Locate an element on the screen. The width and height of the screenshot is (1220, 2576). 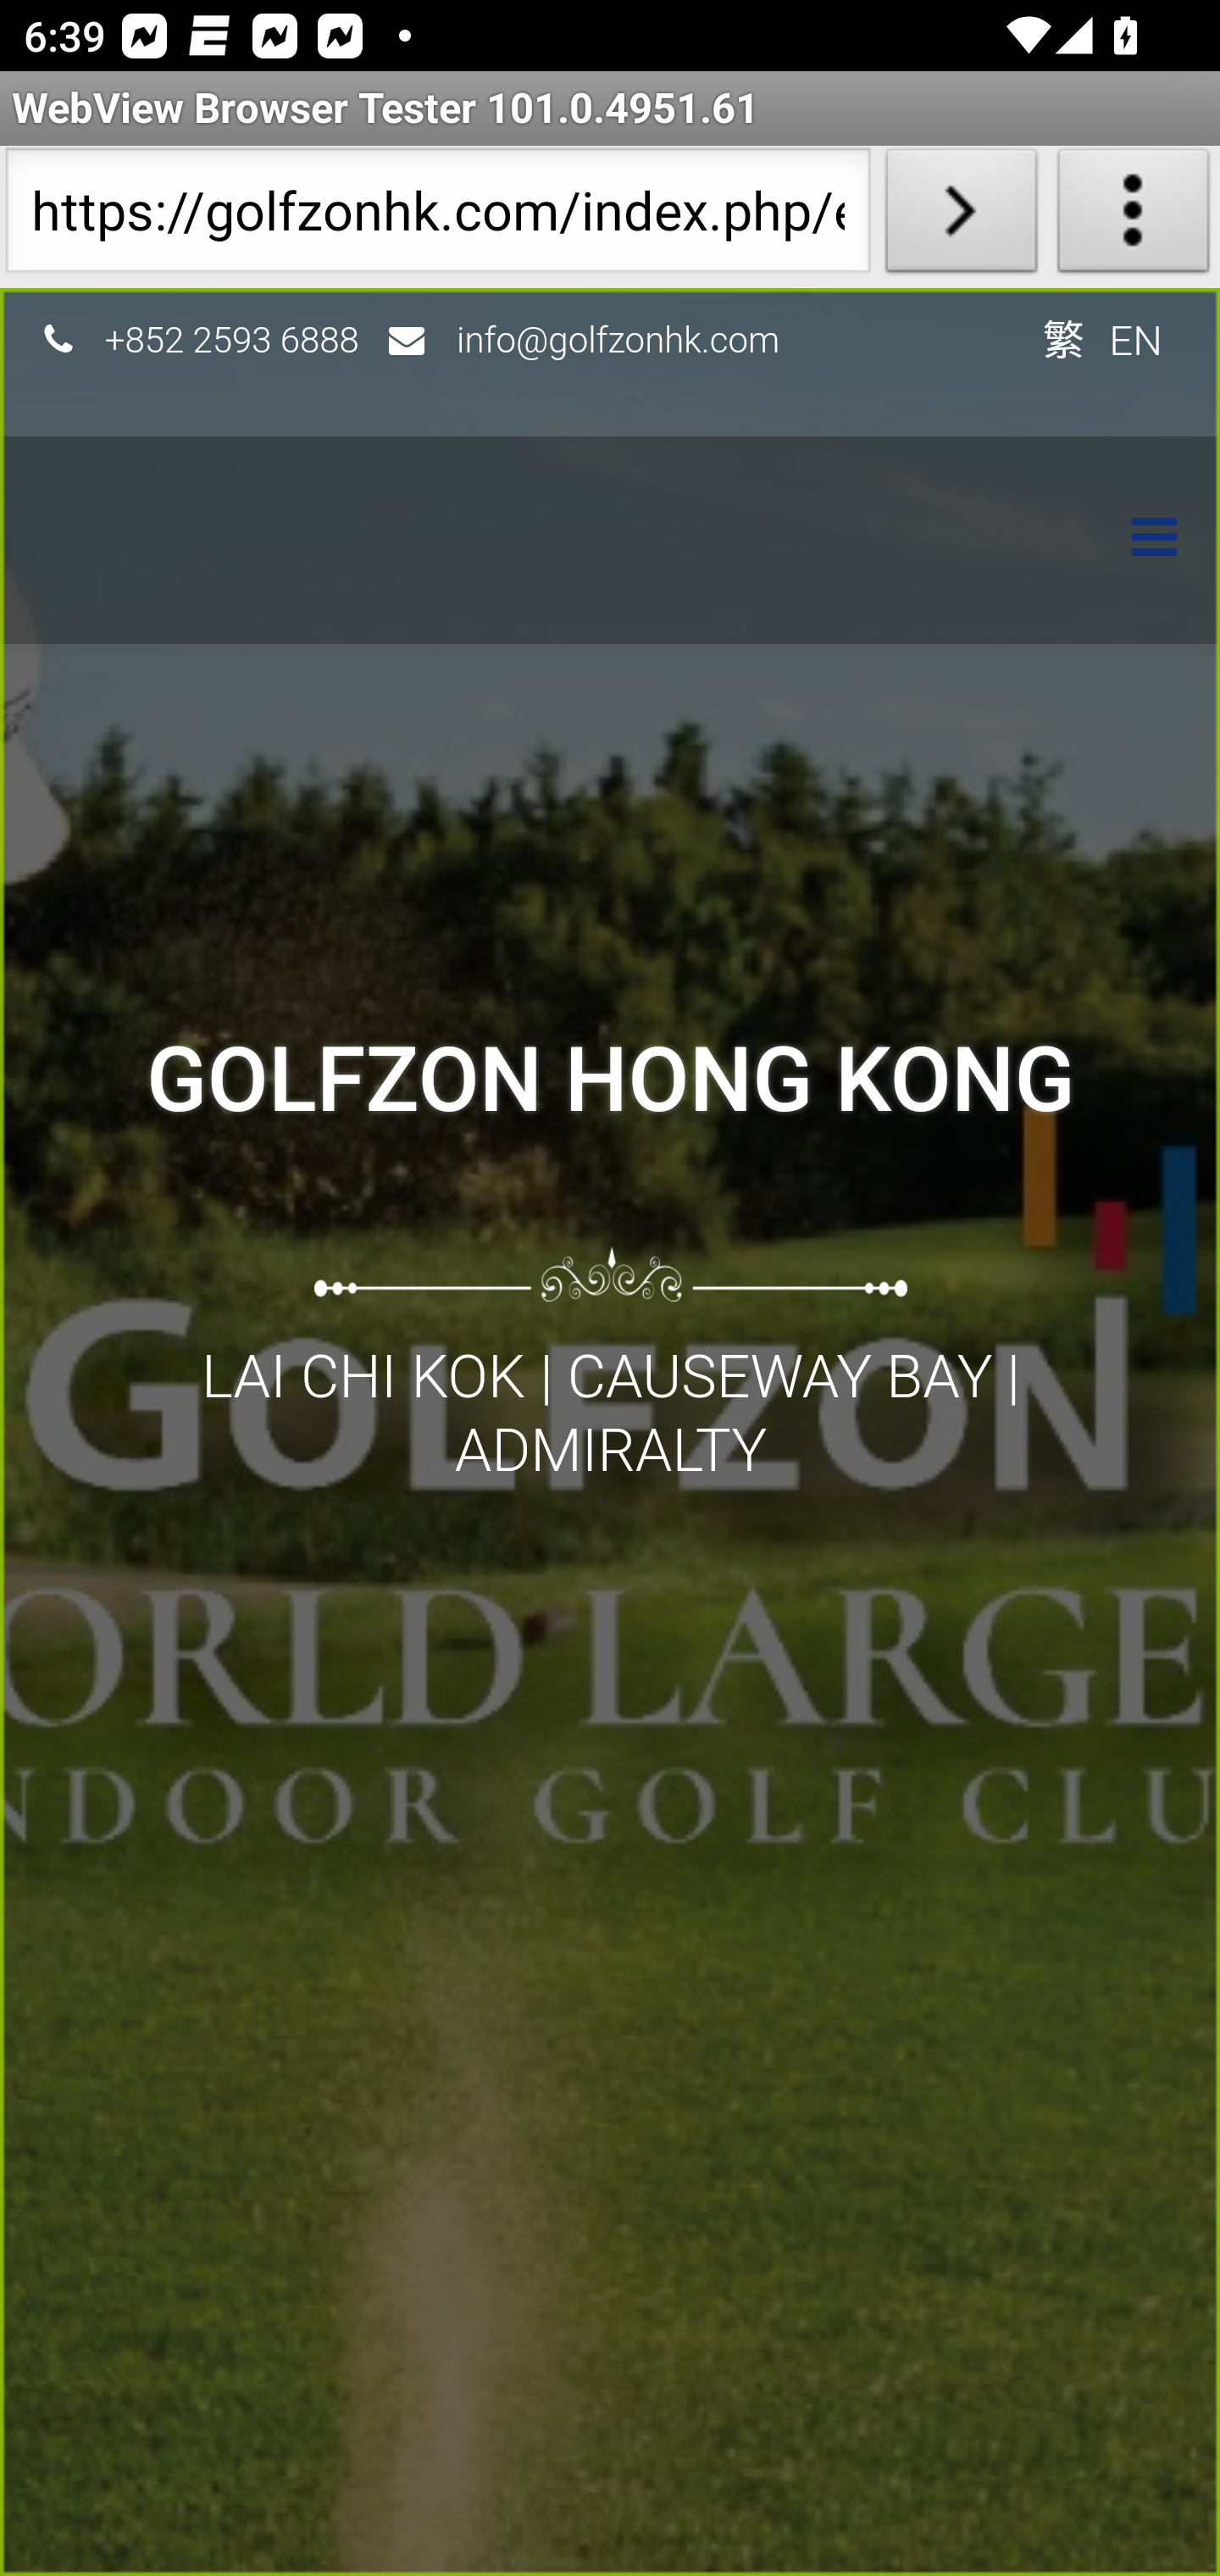
繁 is located at coordinates (1062, 338).